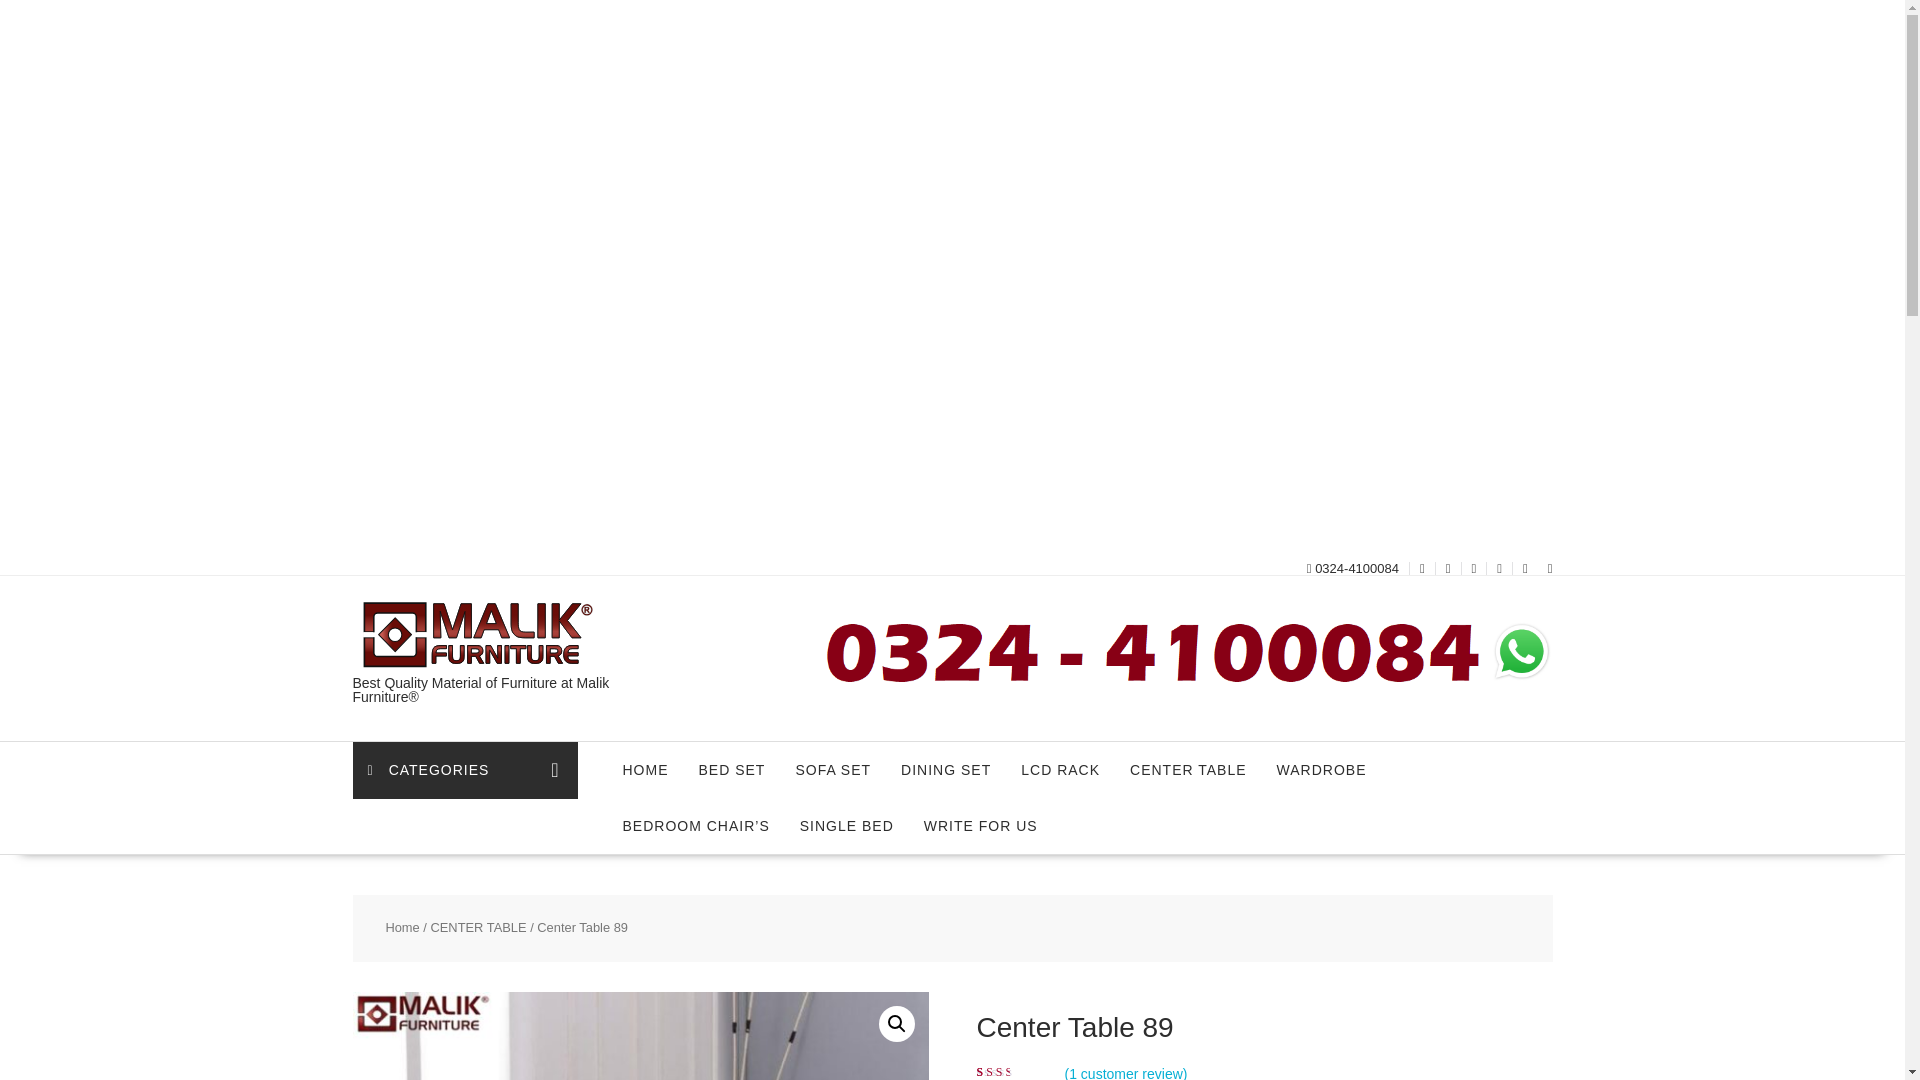 Image resolution: width=1920 pixels, height=1080 pixels. Describe the element at coordinates (1060, 770) in the screenshot. I see `LCD RACK` at that location.